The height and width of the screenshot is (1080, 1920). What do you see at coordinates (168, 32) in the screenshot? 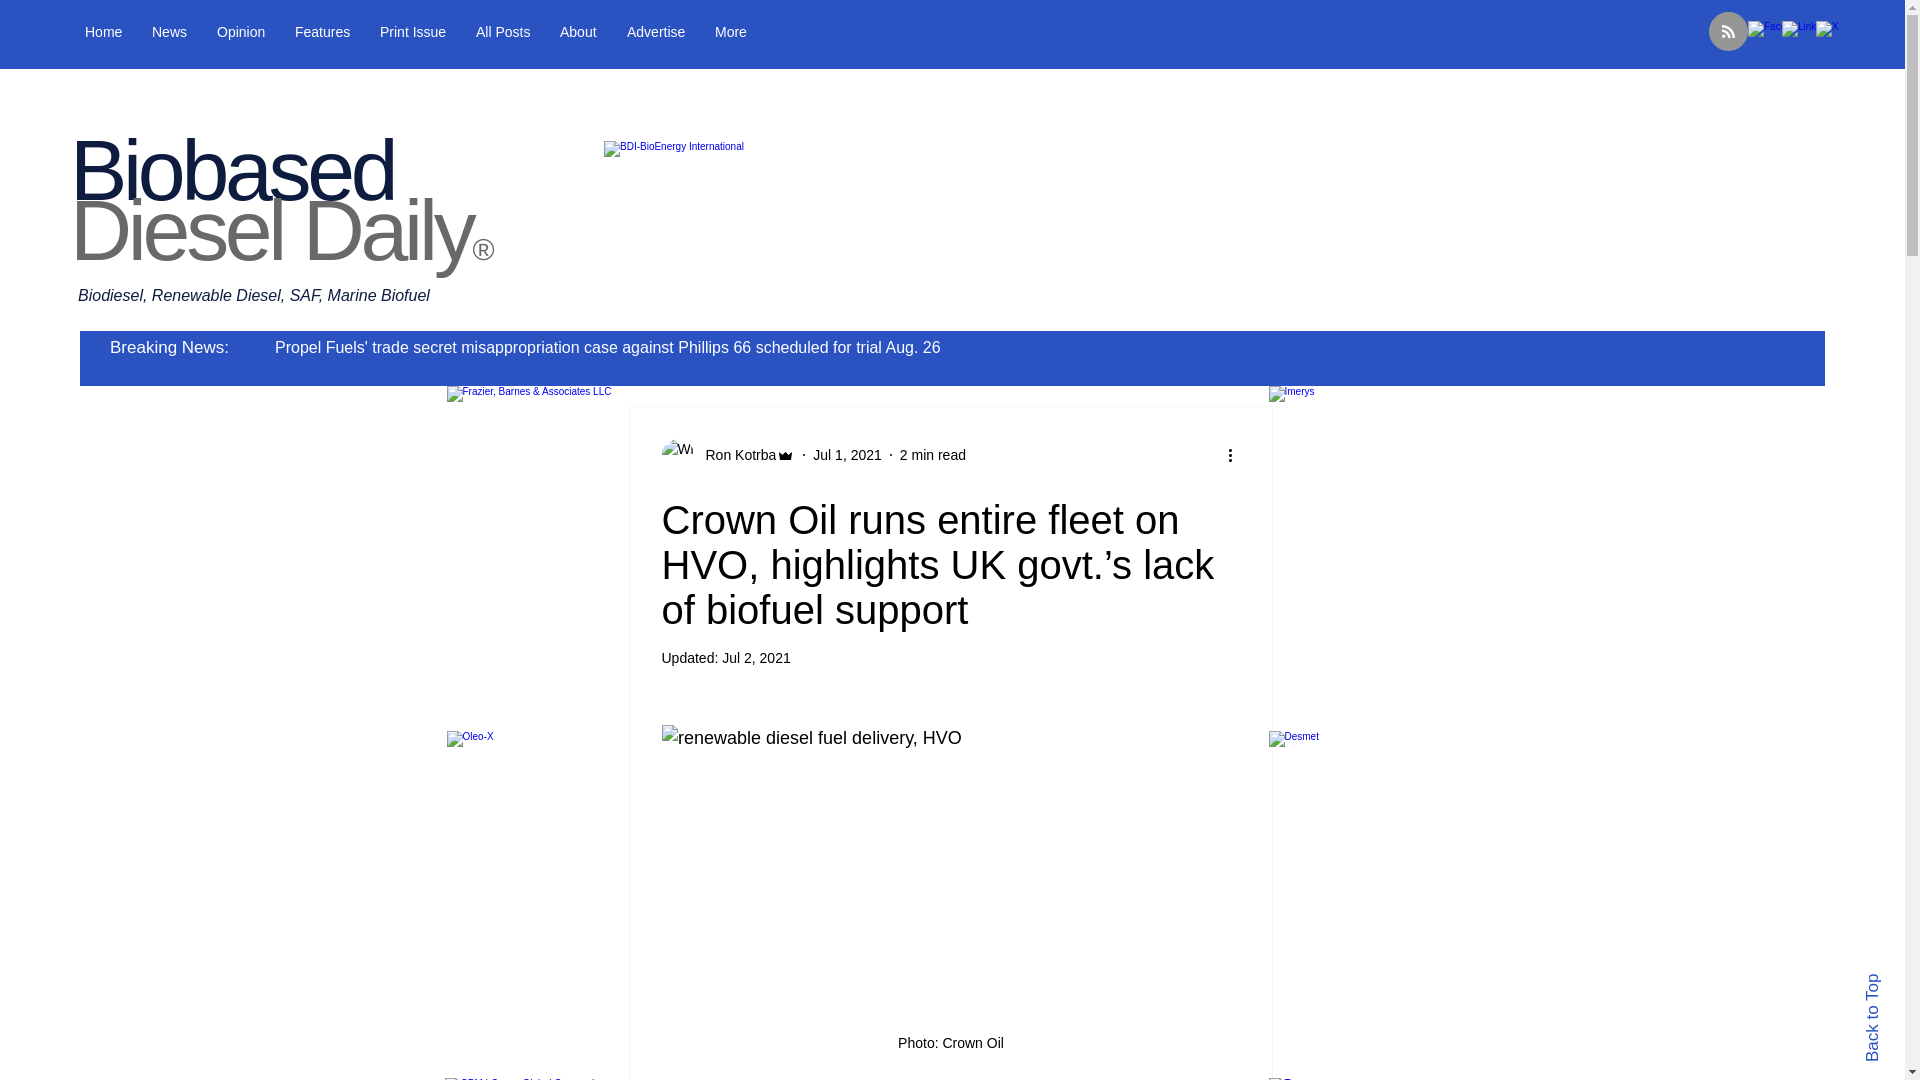
I see `News` at bounding box center [168, 32].